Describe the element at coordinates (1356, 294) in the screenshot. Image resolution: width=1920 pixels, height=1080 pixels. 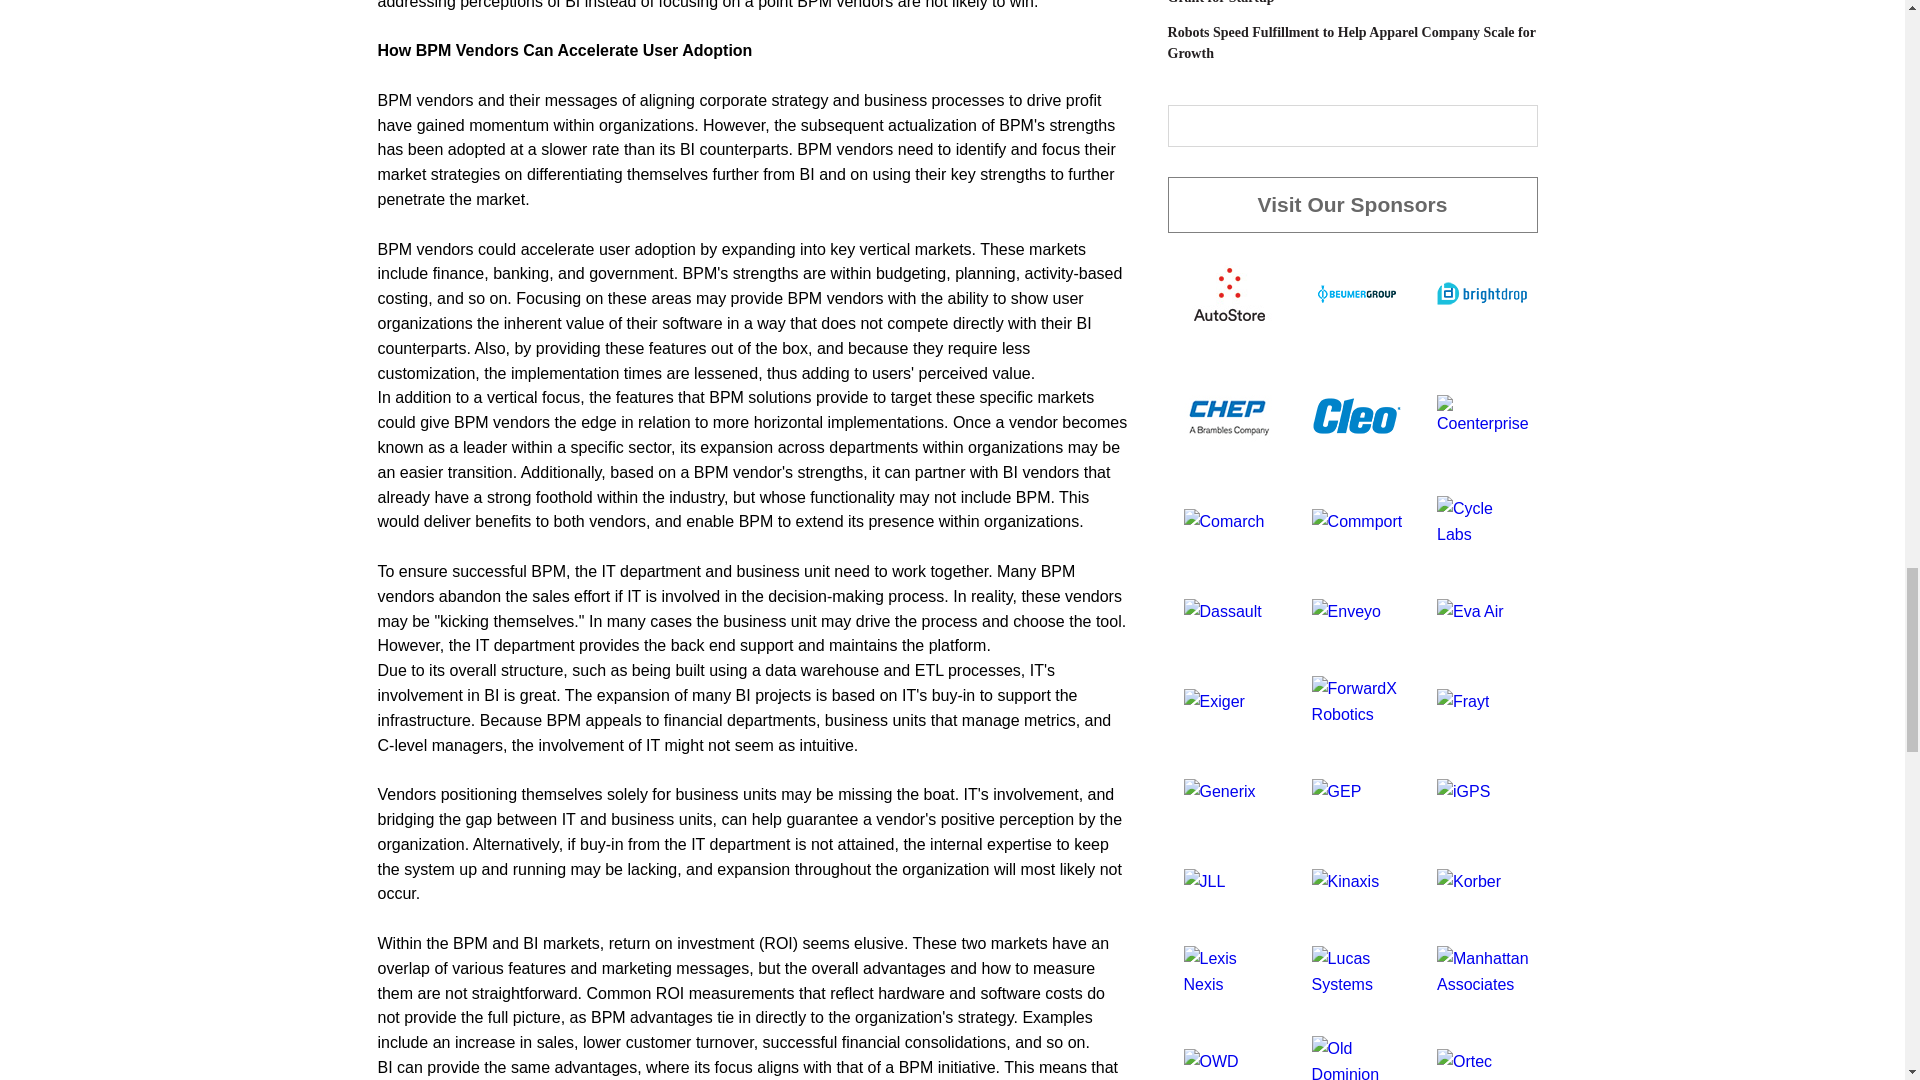
I see `Beumer Group` at that location.